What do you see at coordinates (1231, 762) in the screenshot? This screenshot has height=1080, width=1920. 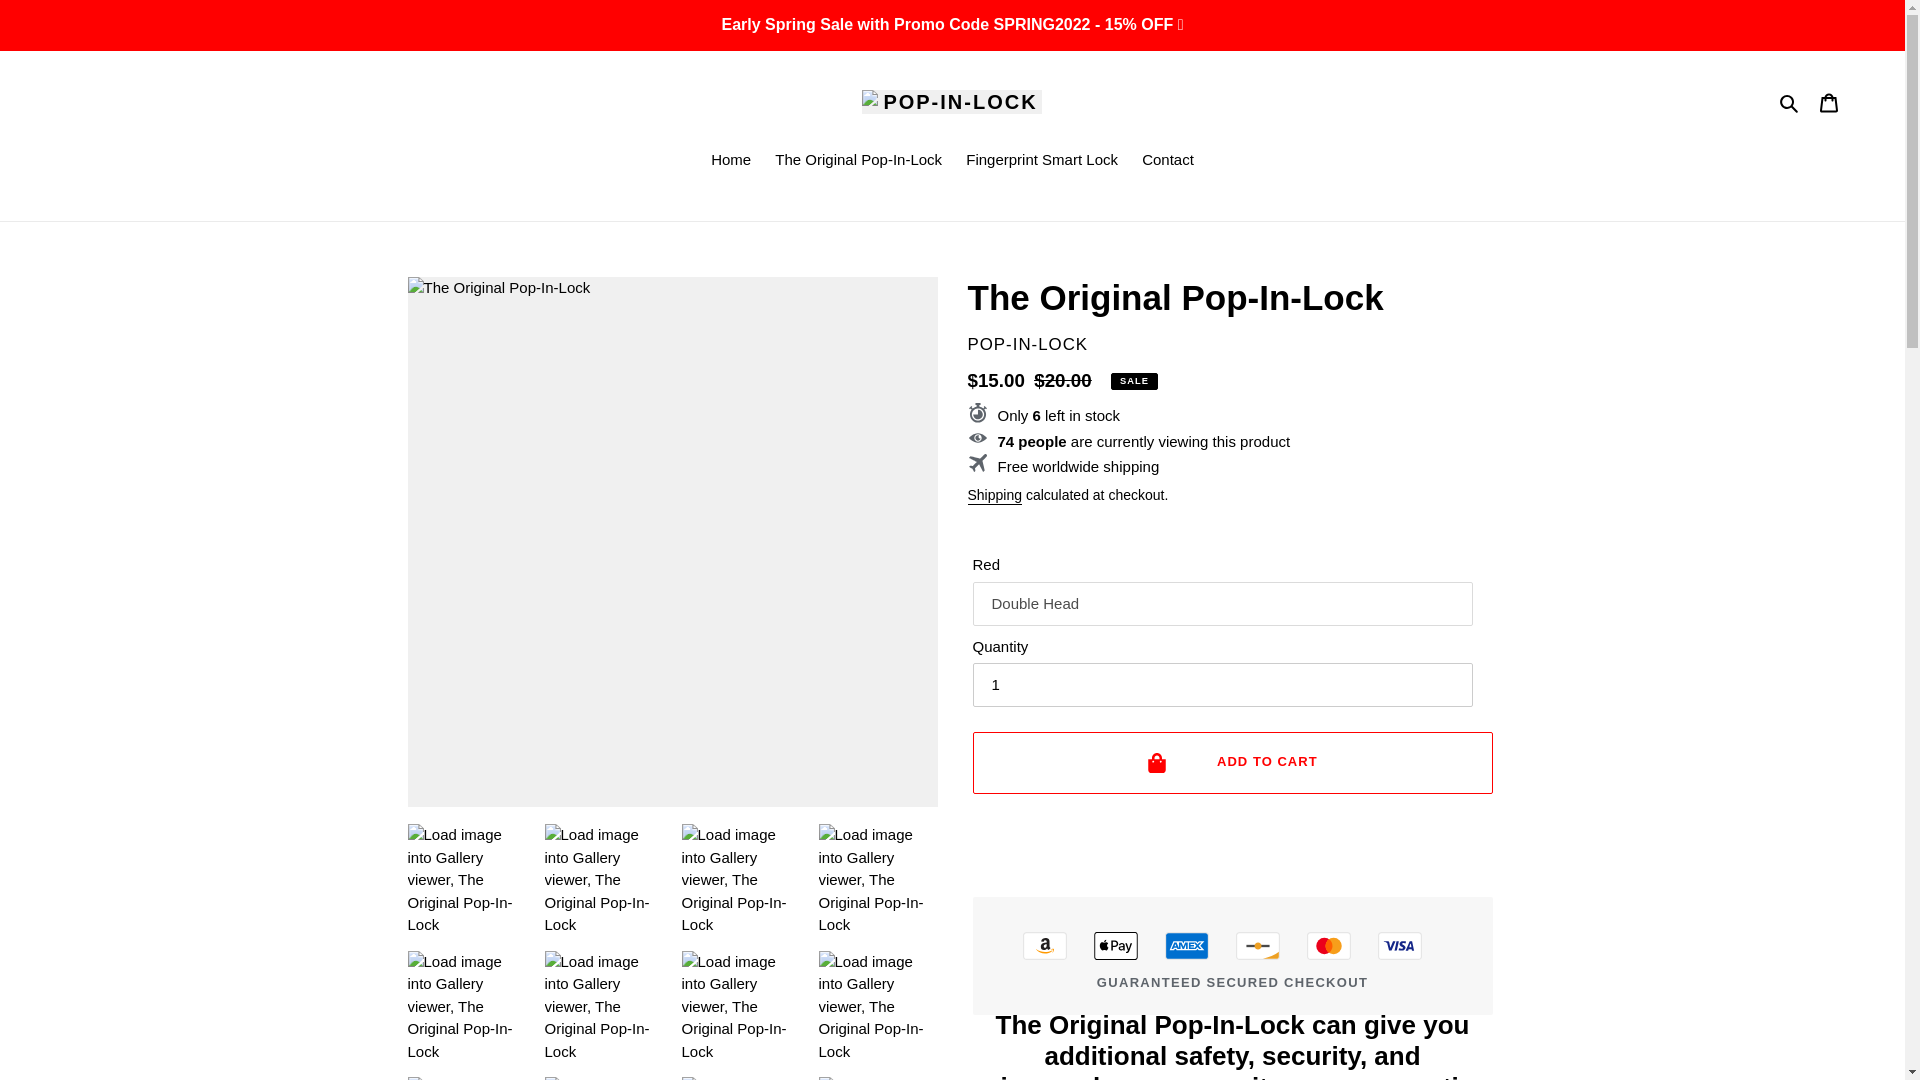 I see `ADD TO CART` at bounding box center [1231, 762].